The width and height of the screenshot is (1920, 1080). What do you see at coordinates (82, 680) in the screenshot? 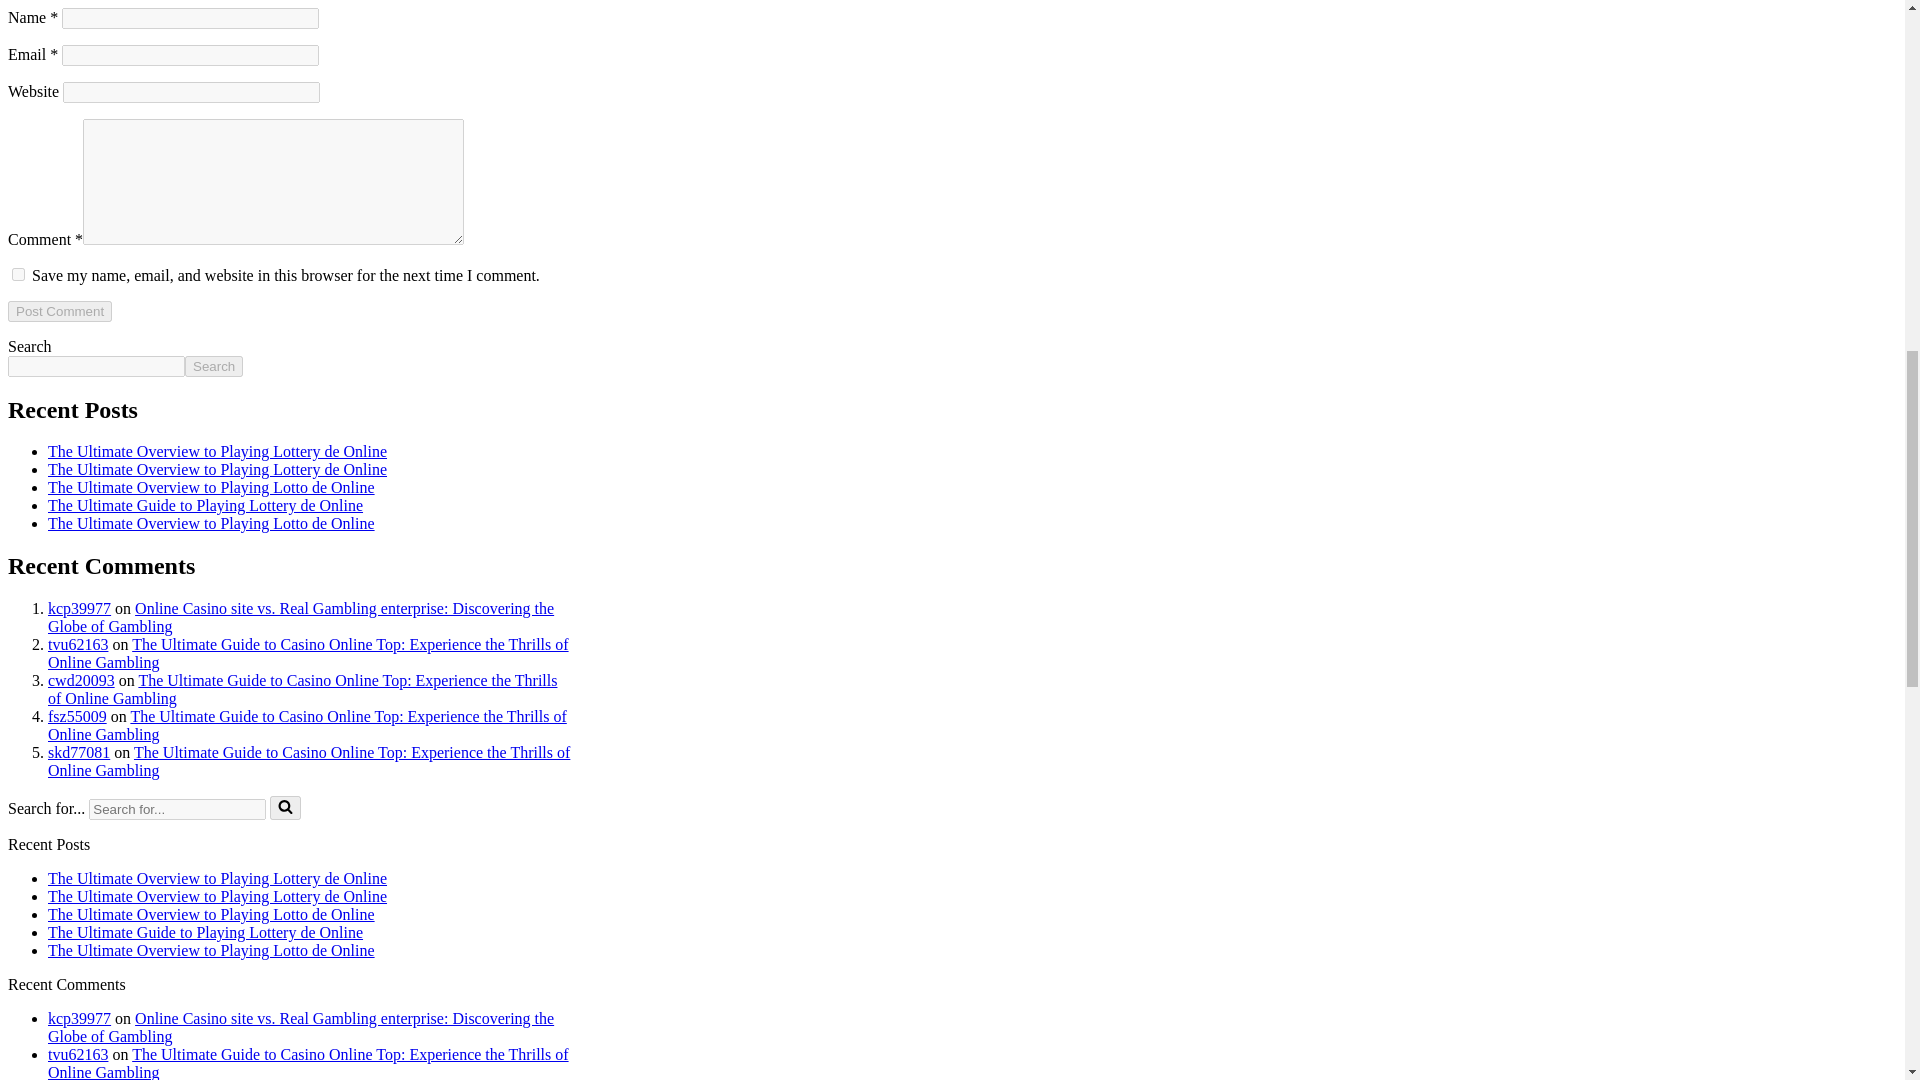
I see `cwd20093` at bounding box center [82, 680].